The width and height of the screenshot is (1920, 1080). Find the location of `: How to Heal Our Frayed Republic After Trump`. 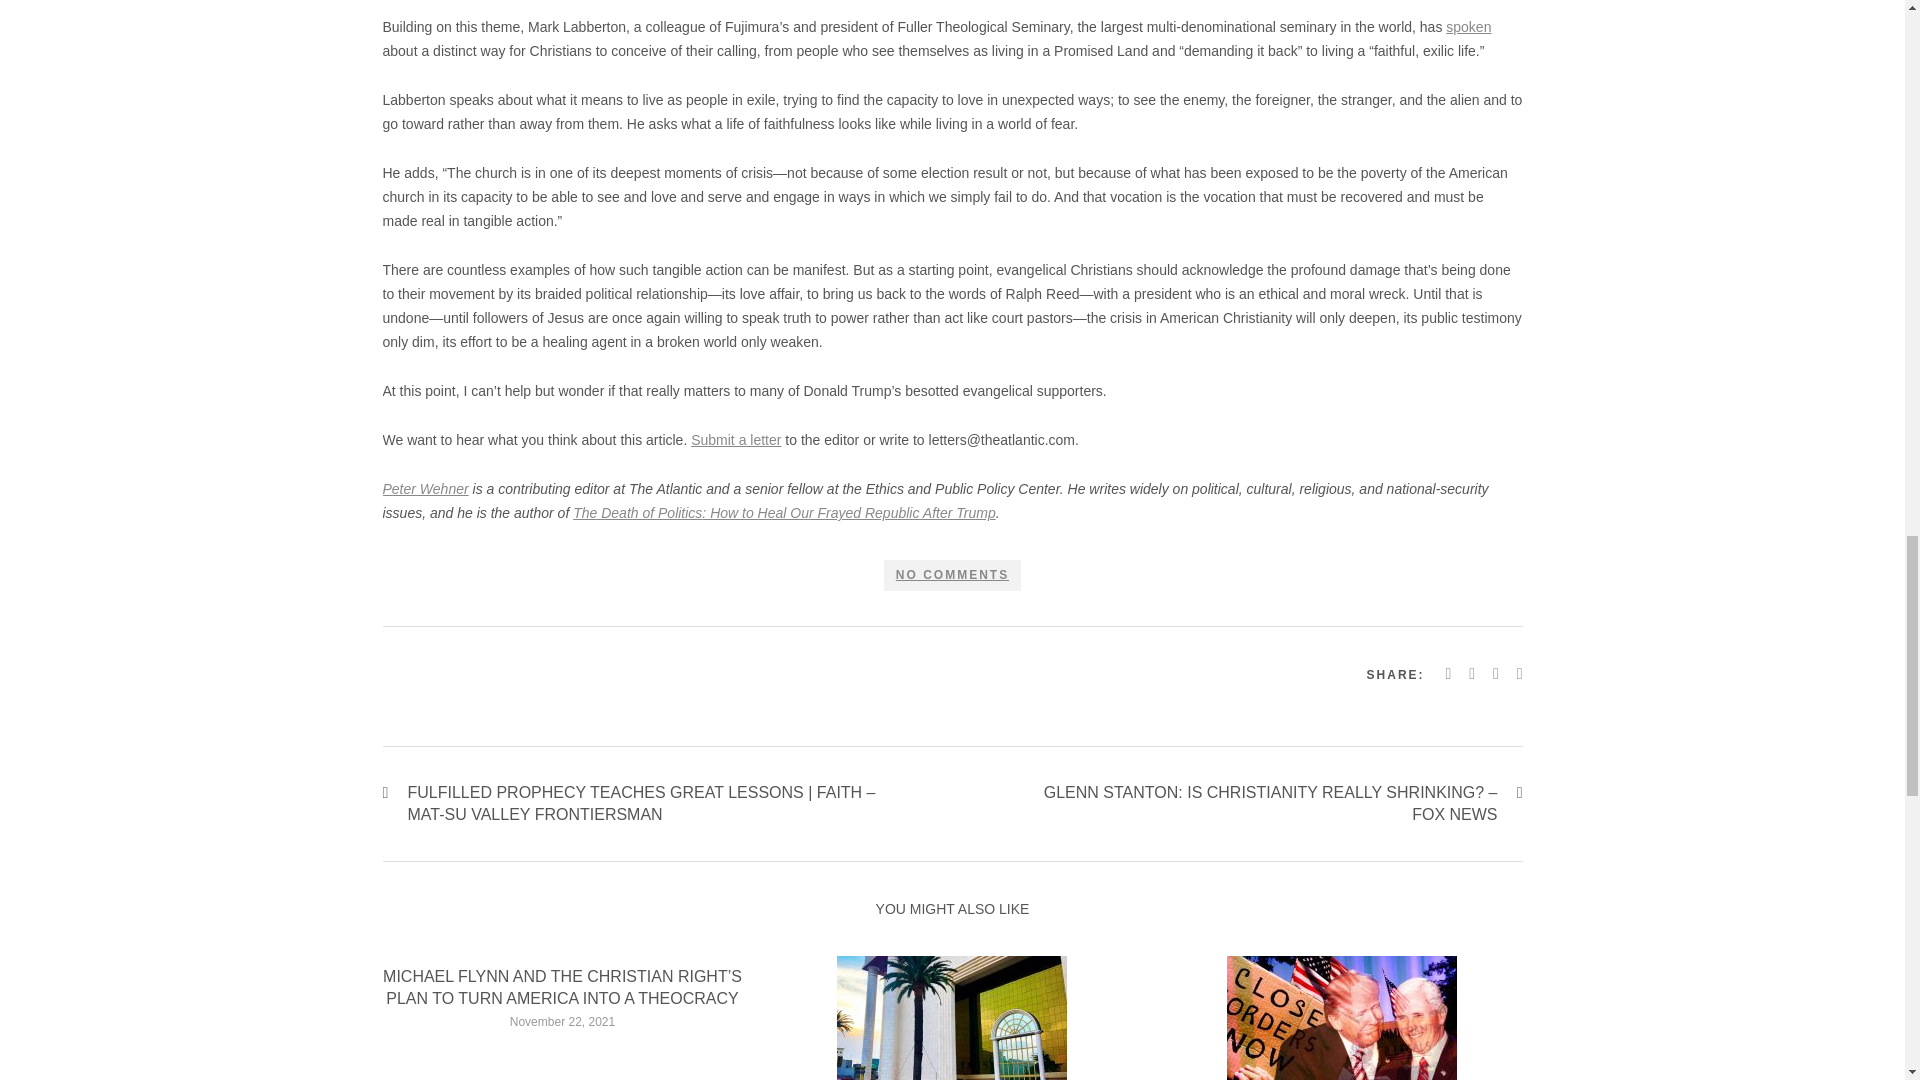

: How to Heal Our Frayed Republic After Trump is located at coordinates (848, 512).